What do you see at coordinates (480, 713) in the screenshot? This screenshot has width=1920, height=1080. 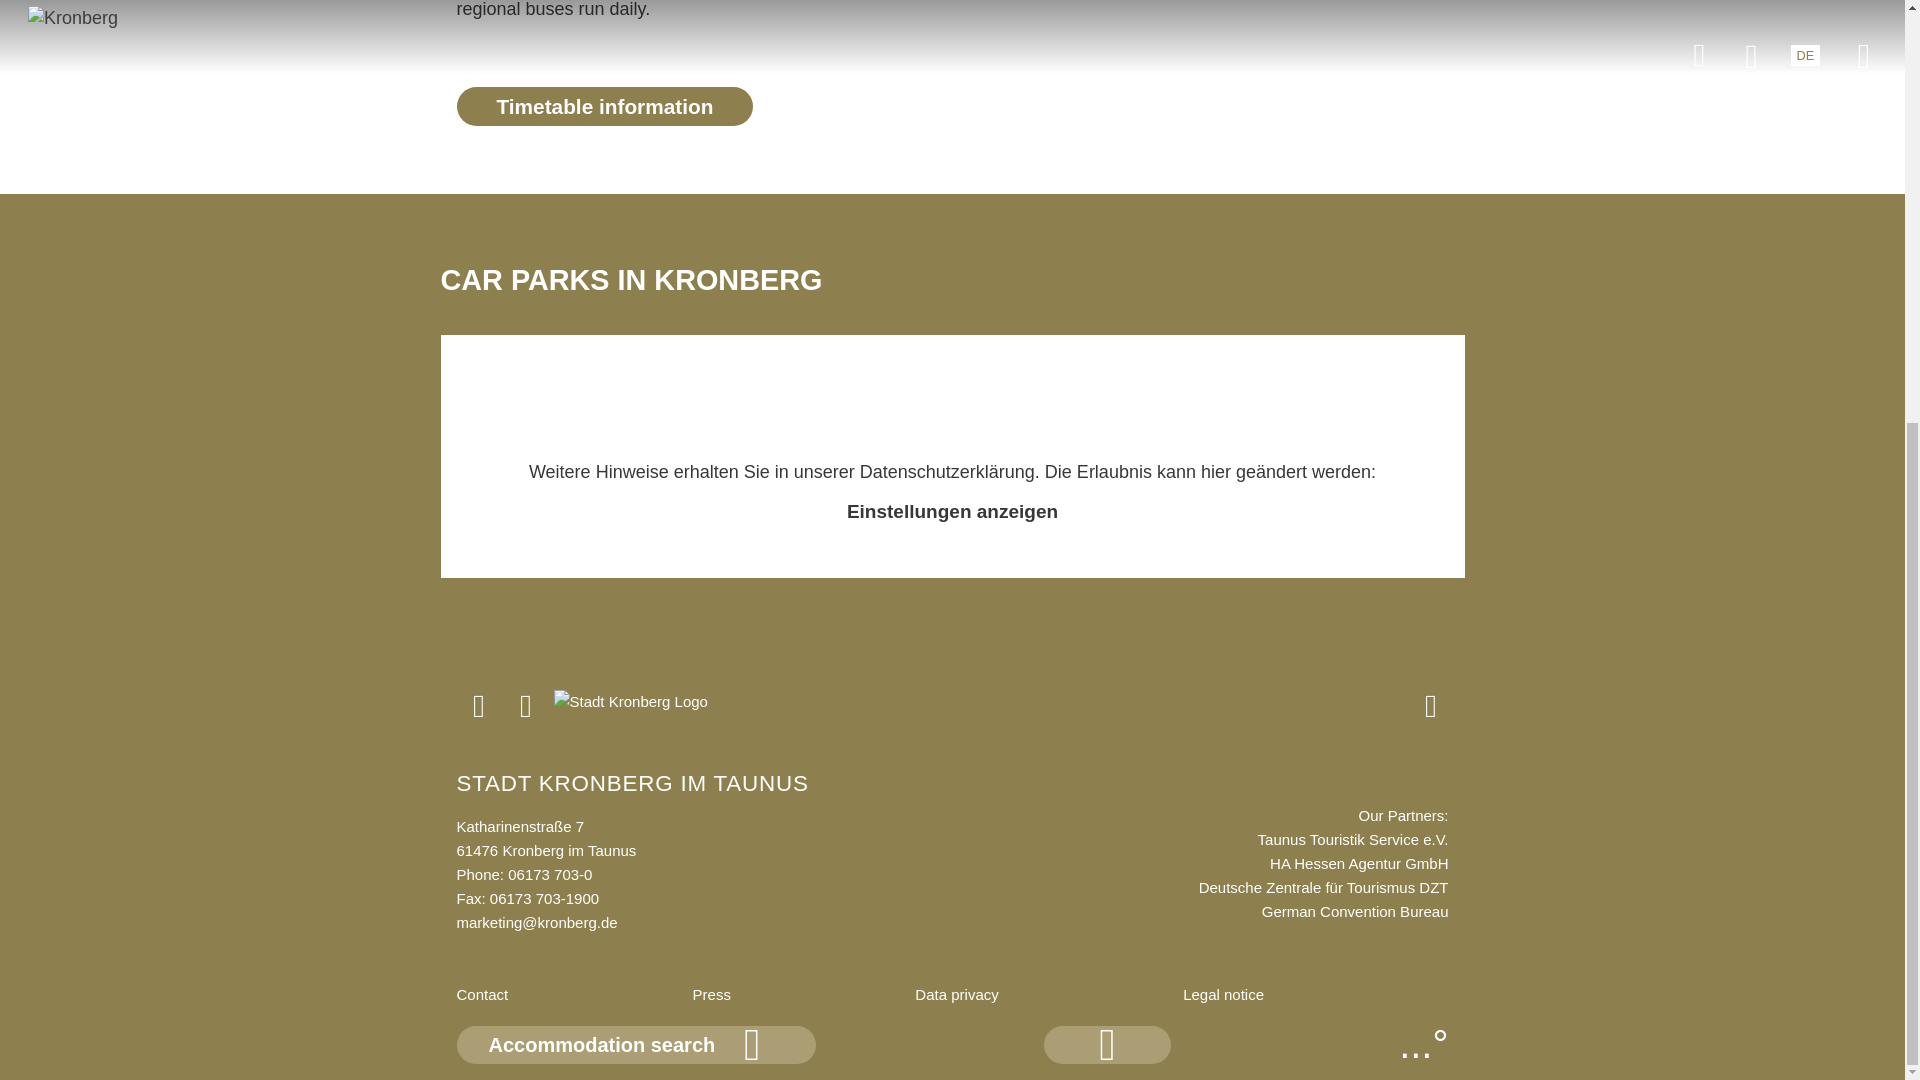 I see `Instagram` at bounding box center [480, 713].